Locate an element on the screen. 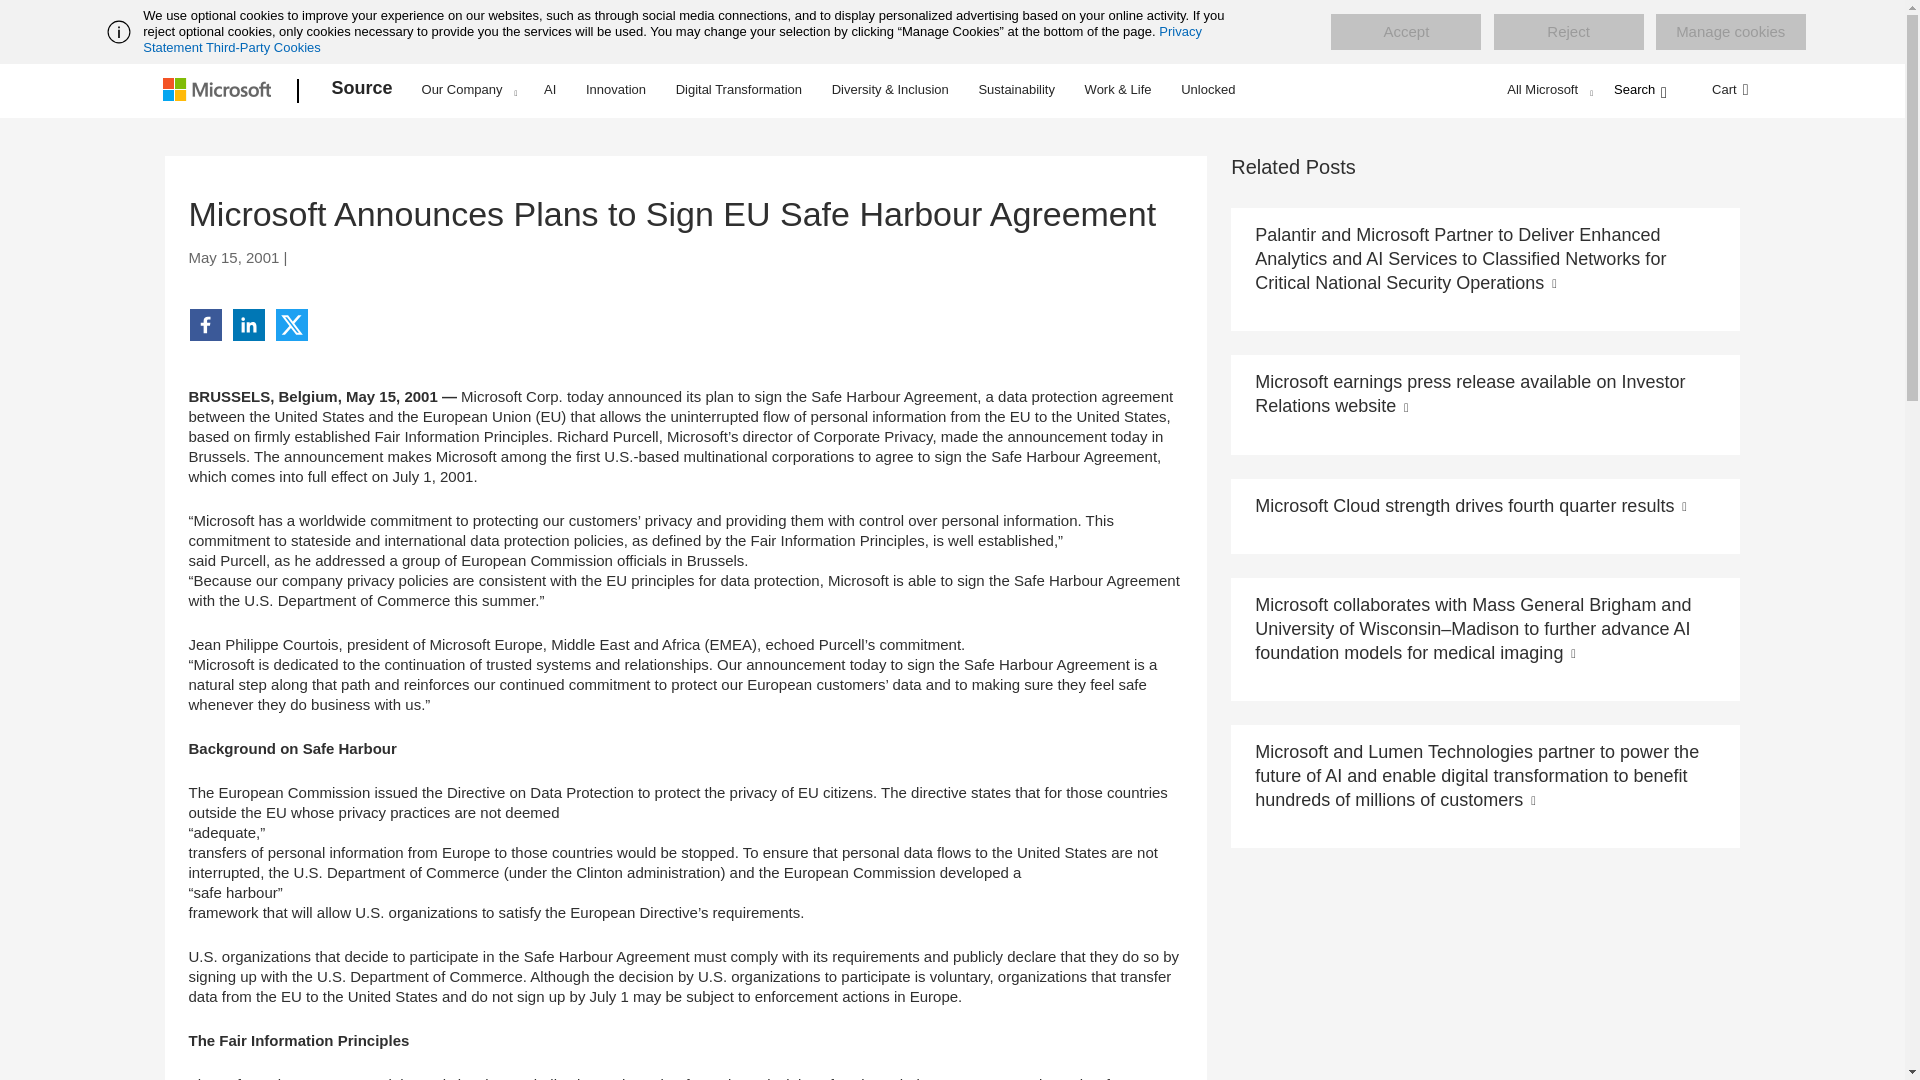  Privacy Statement is located at coordinates (672, 39).